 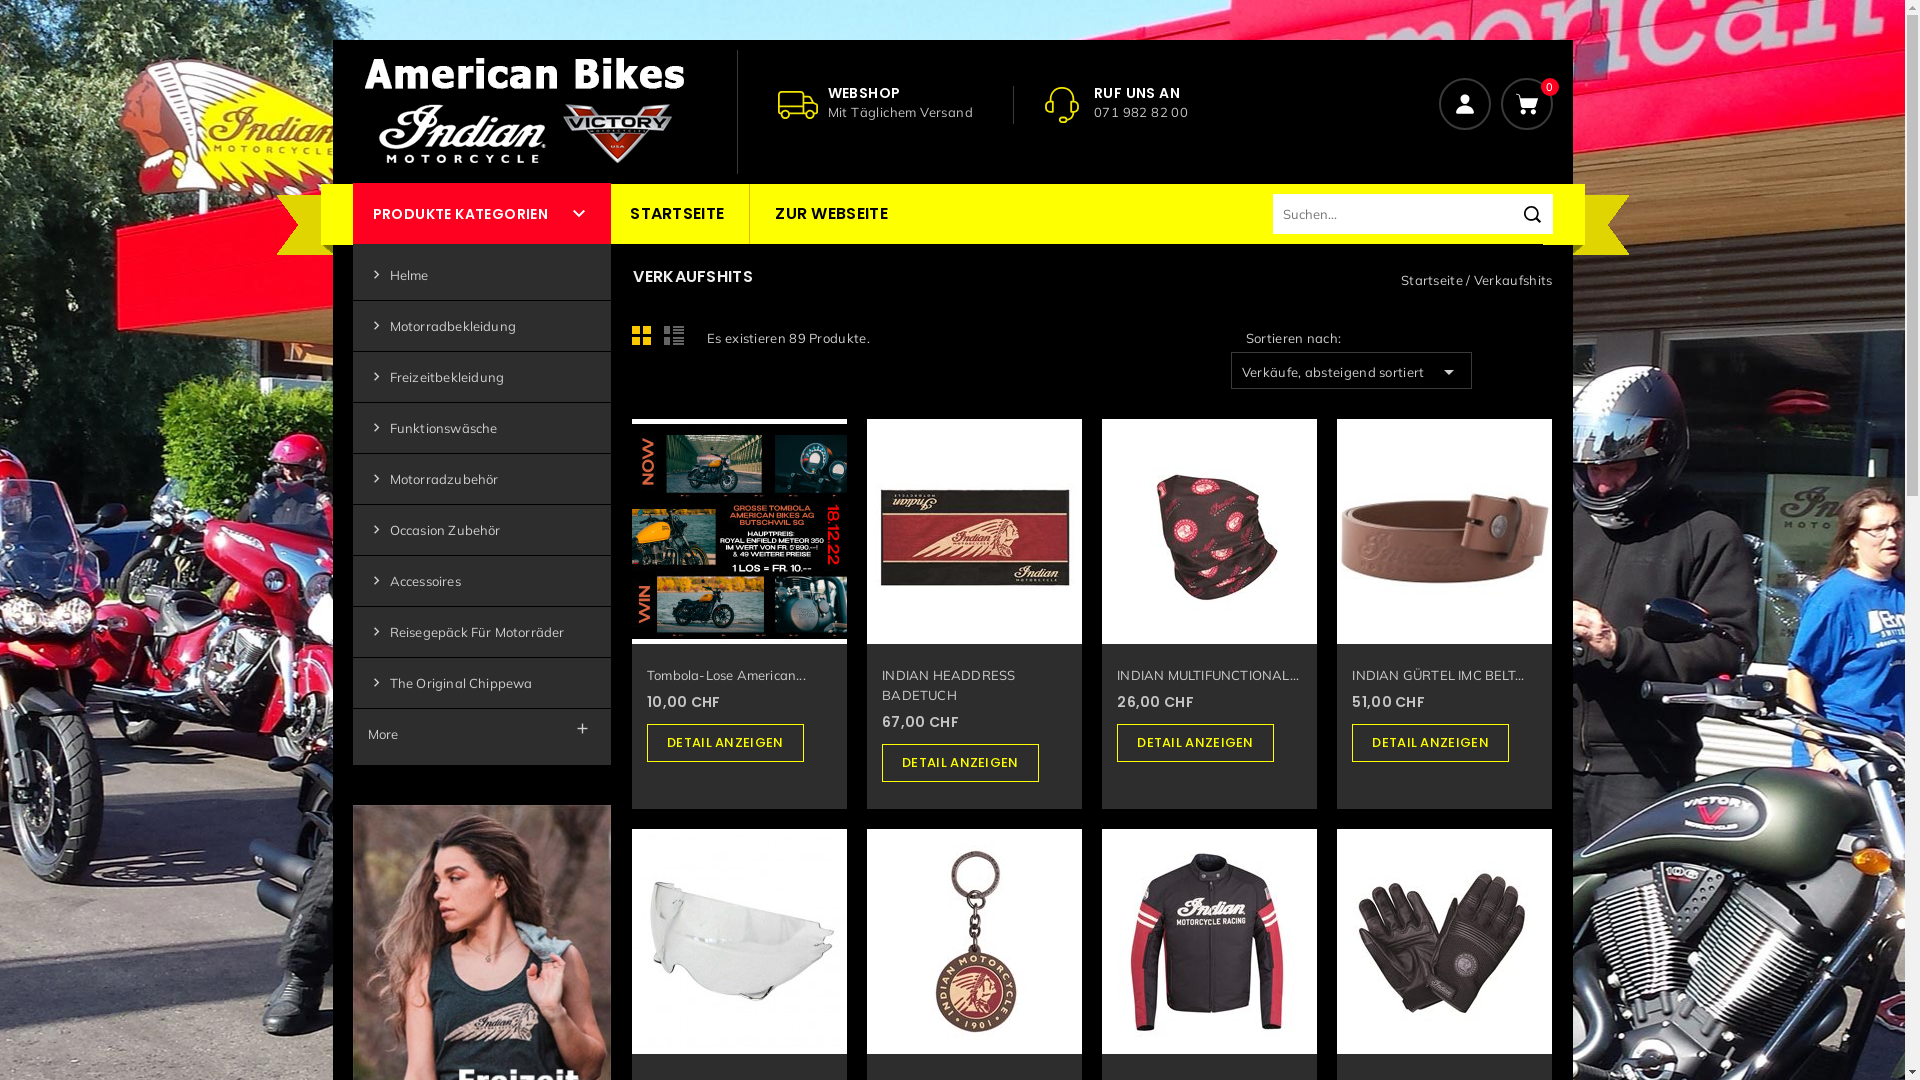 What do you see at coordinates (647, 341) in the screenshot?
I see `Grid` at bounding box center [647, 341].